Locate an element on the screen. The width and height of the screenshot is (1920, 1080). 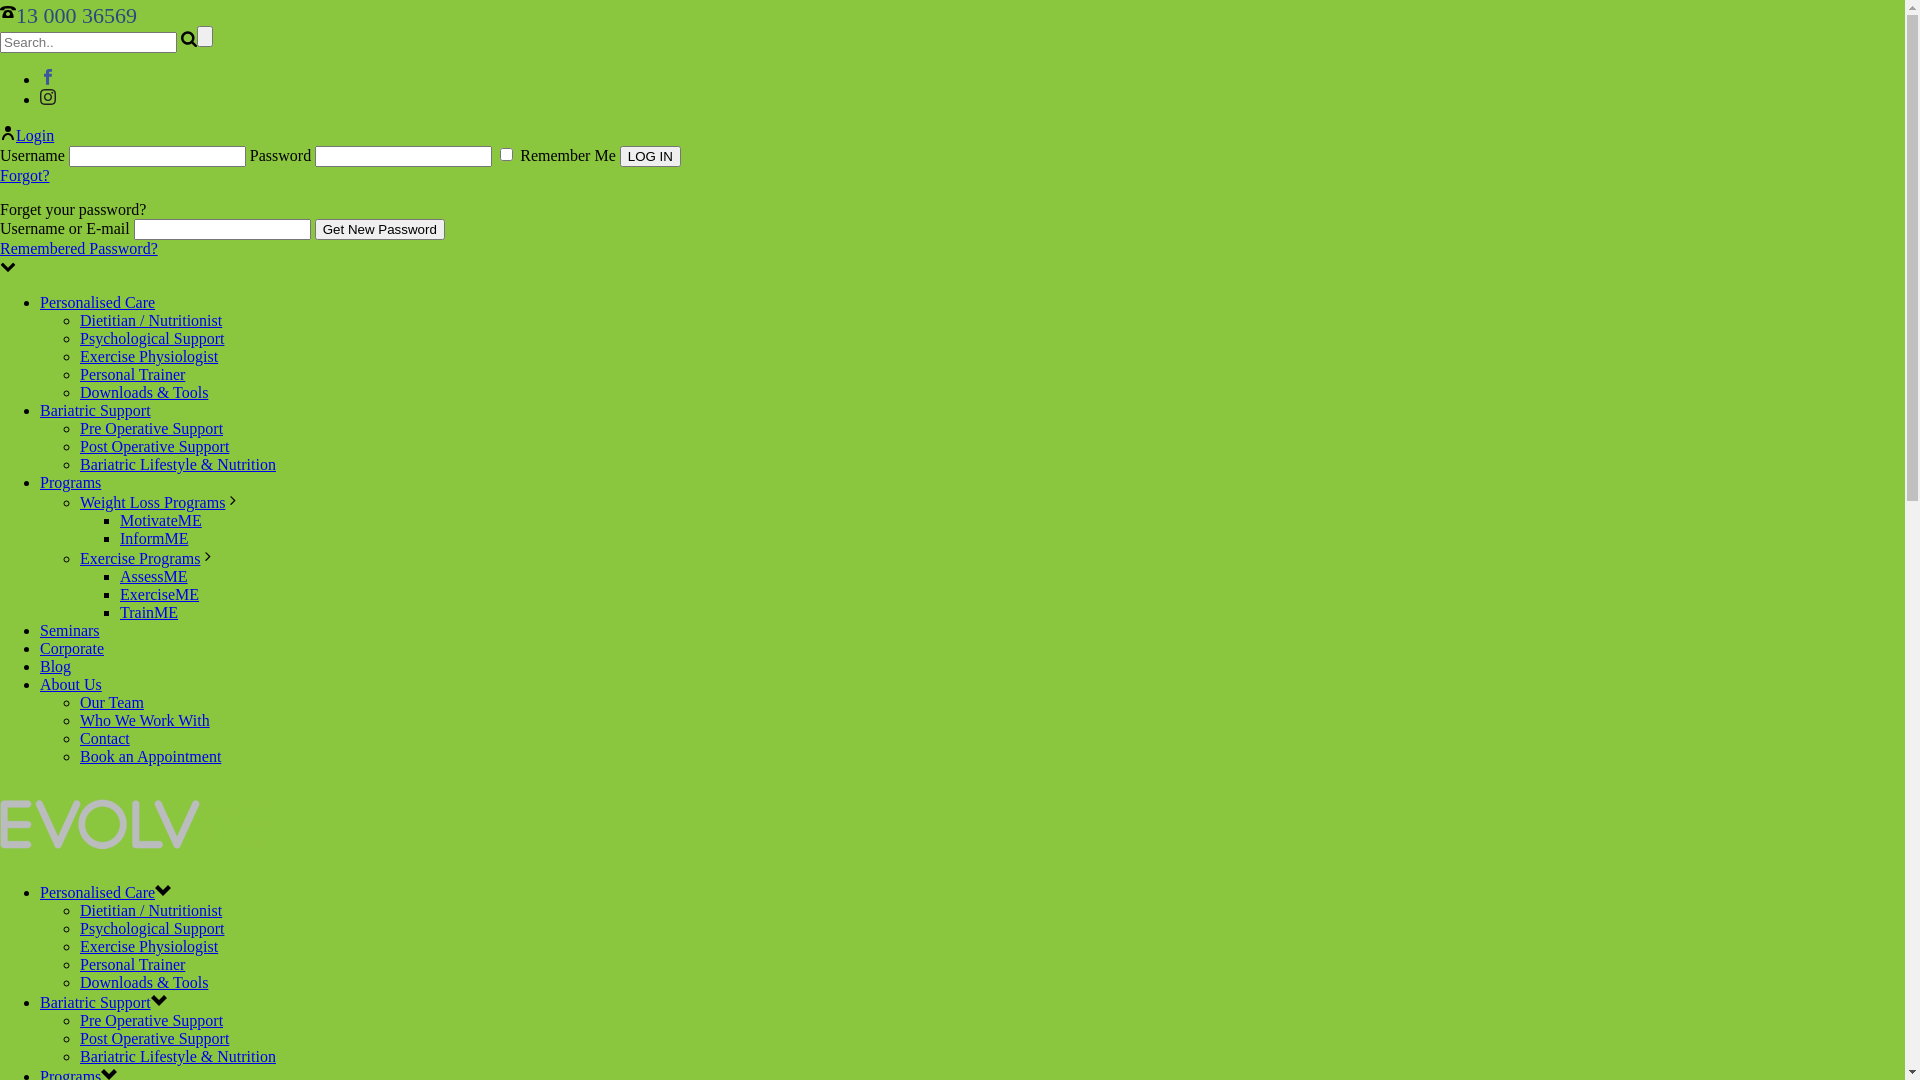
Downloads & Tools is located at coordinates (144, 392).